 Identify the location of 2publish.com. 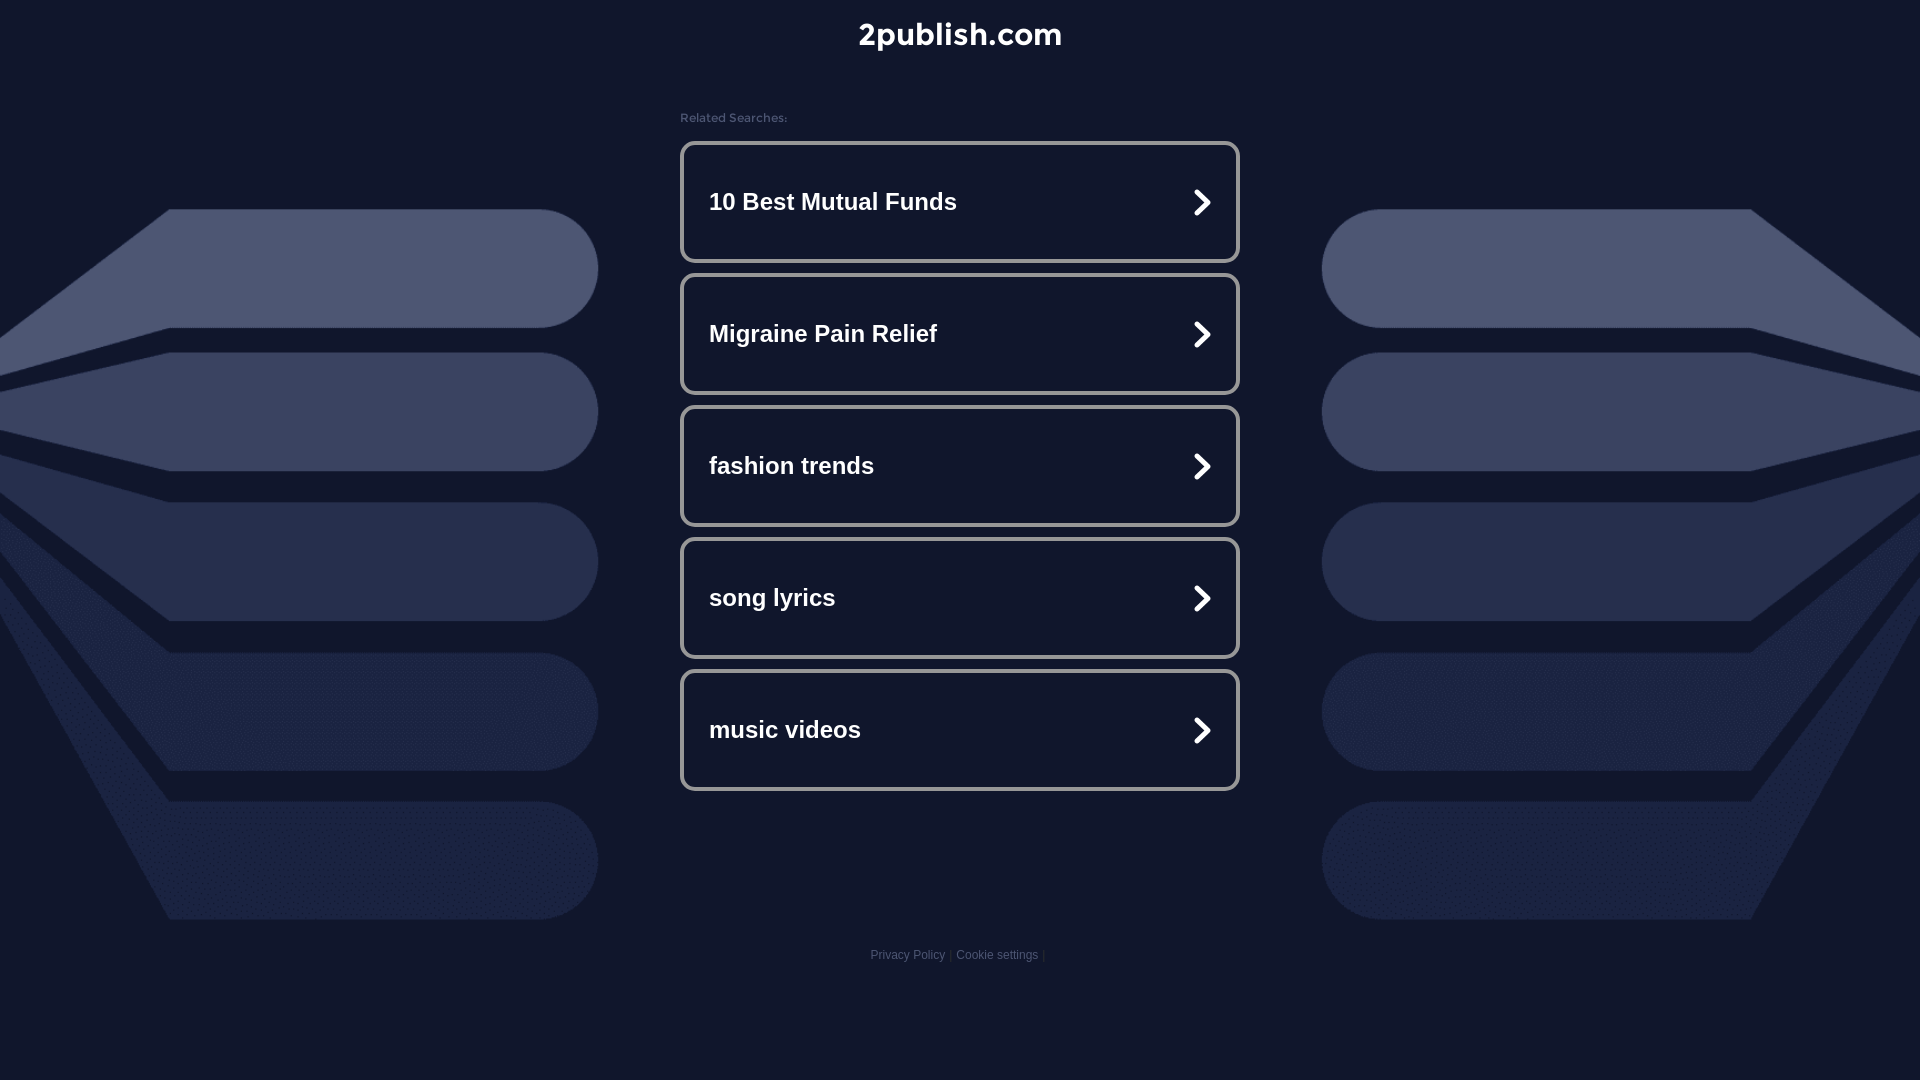
(960, 34).